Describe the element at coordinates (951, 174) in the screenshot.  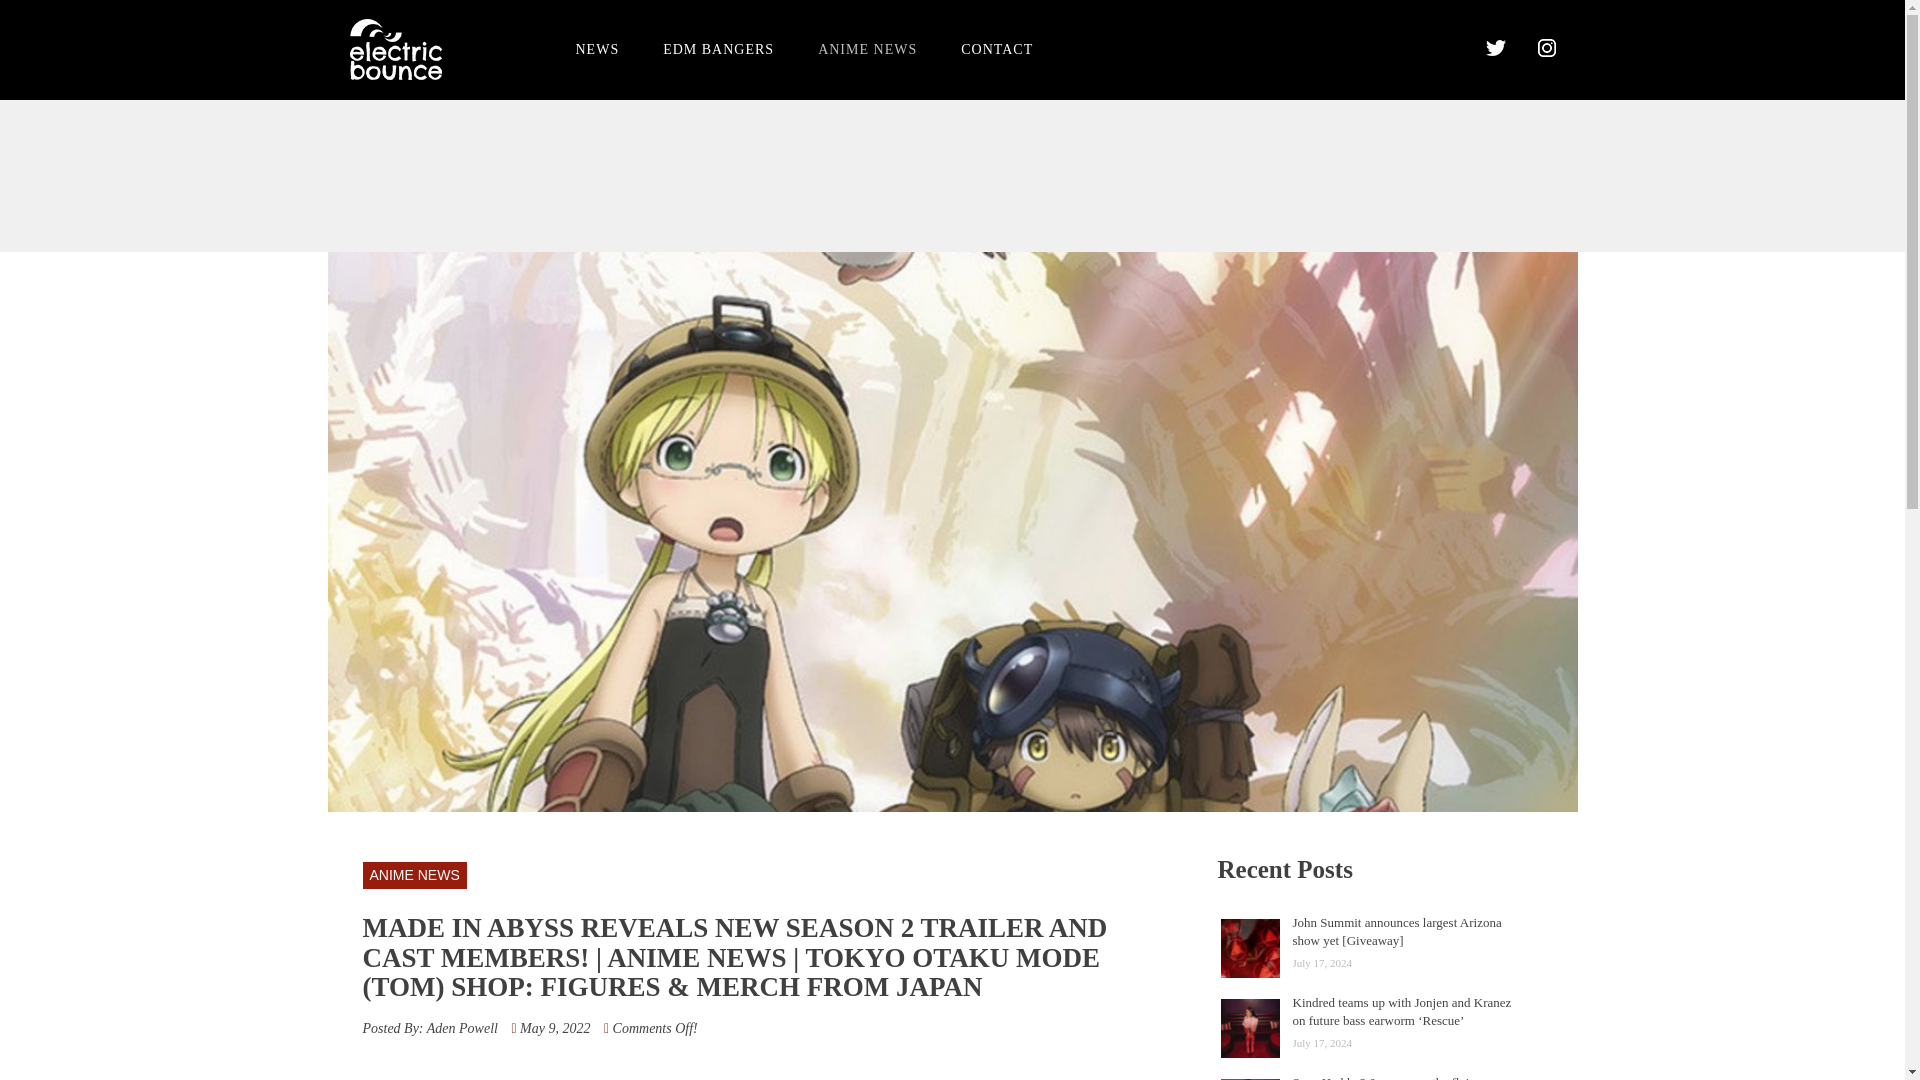
I see `Advertisement` at that location.